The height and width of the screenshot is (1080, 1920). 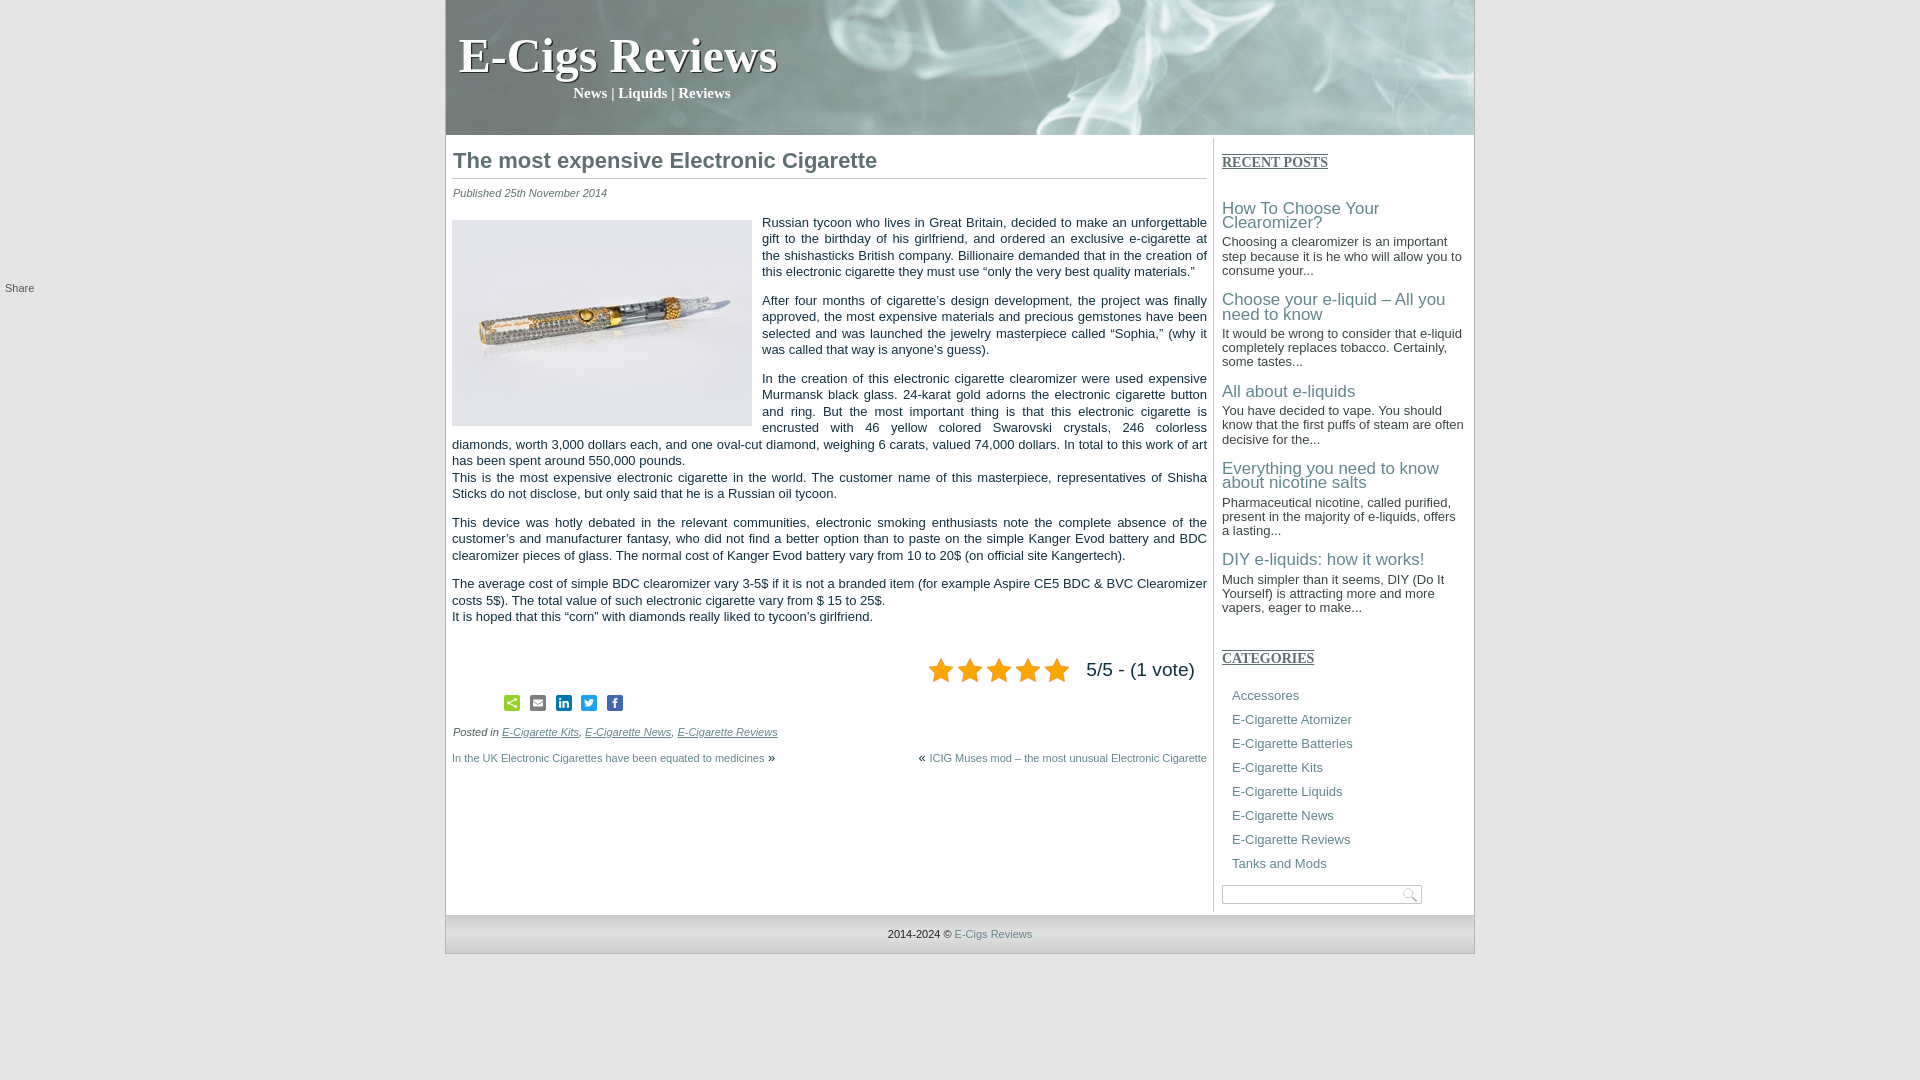 What do you see at coordinates (1288, 391) in the screenshot?
I see `All about e-liquids` at bounding box center [1288, 391].